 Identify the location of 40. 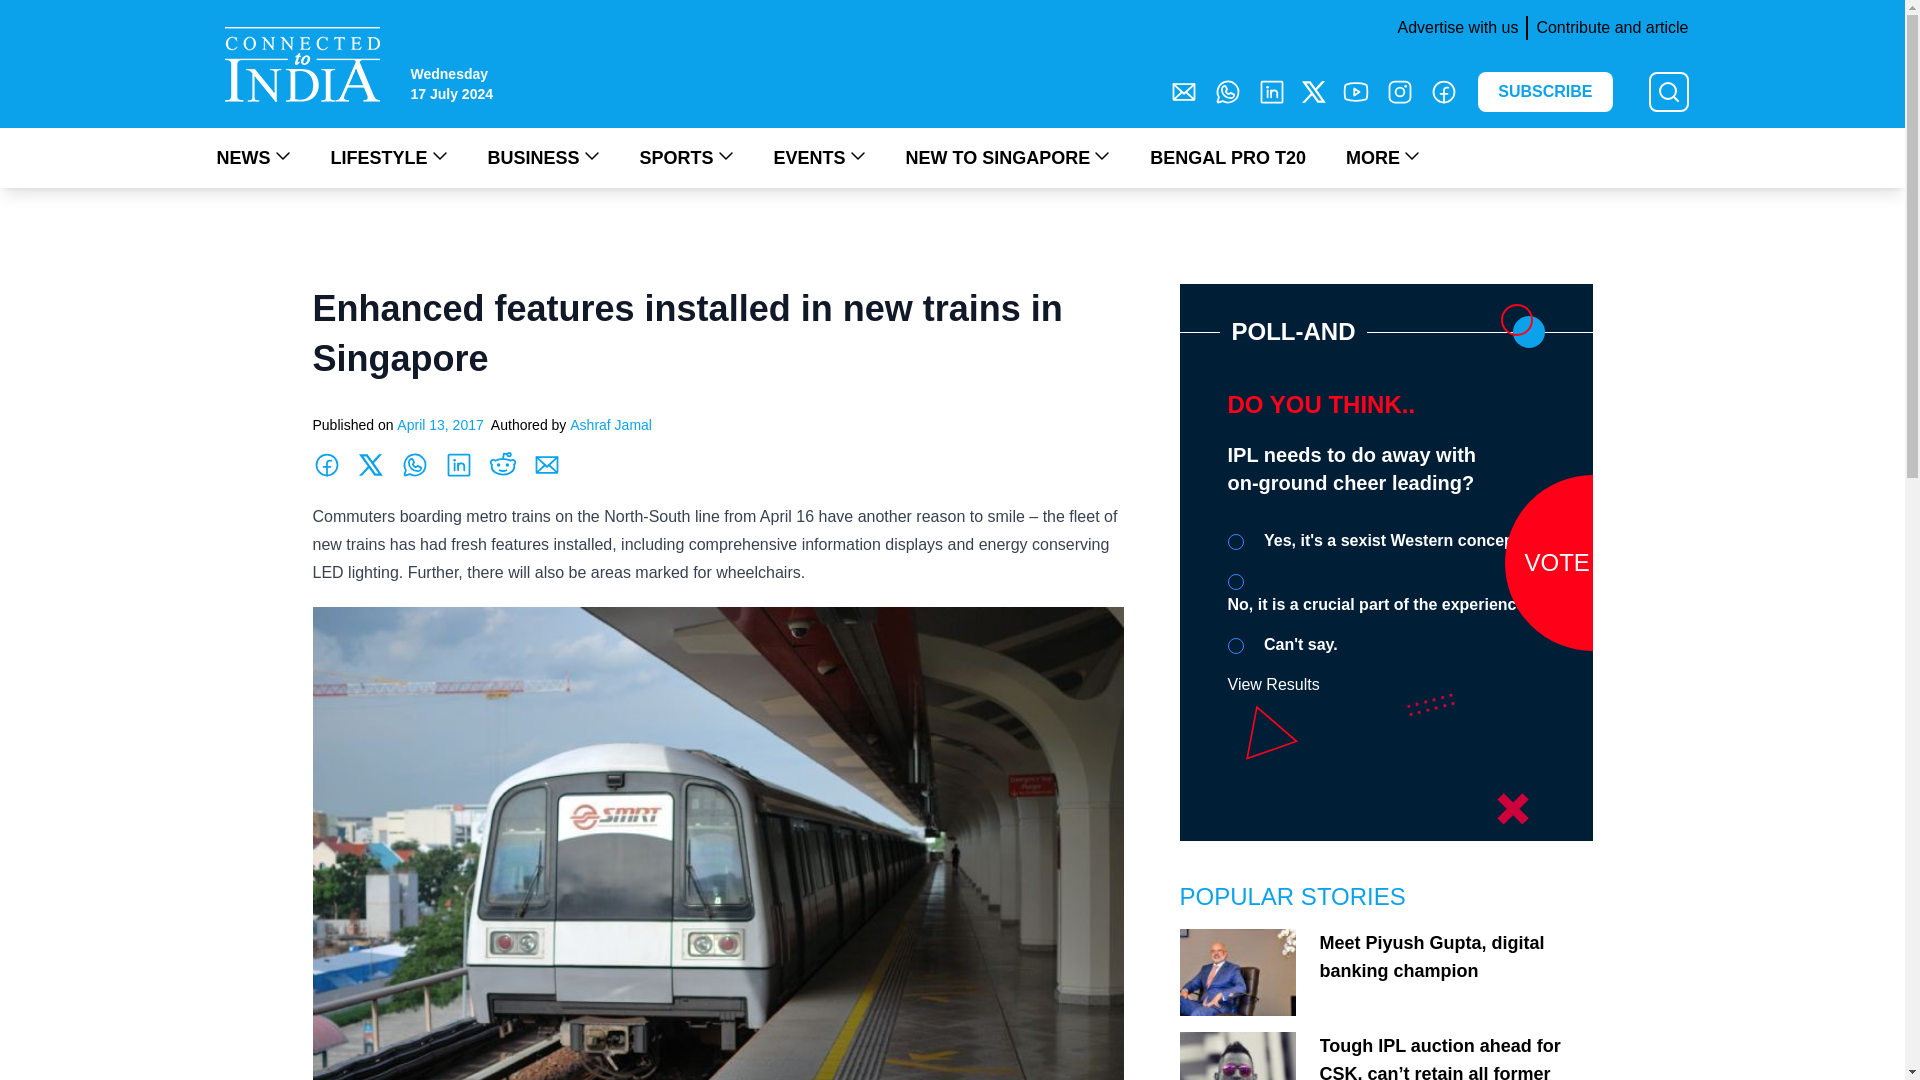
(1236, 581).